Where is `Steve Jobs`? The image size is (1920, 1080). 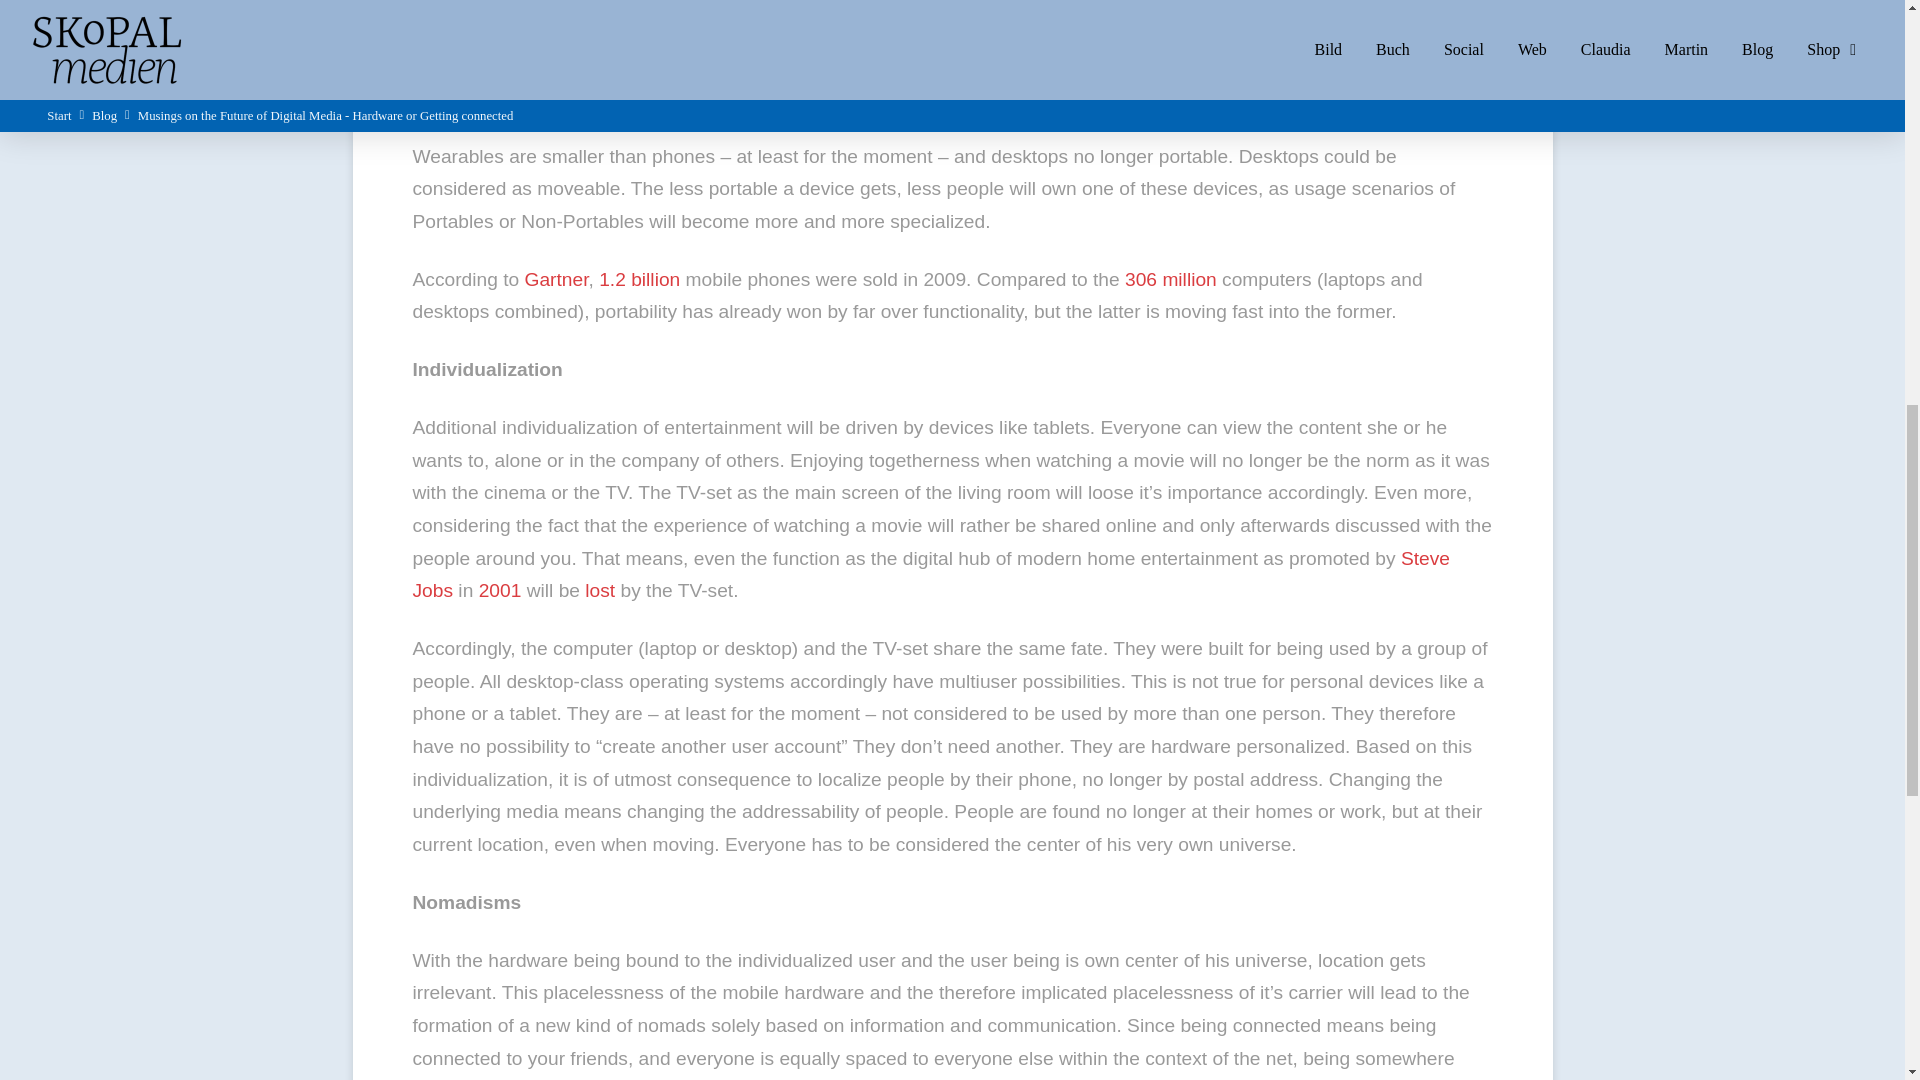 Steve Jobs is located at coordinates (930, 574).